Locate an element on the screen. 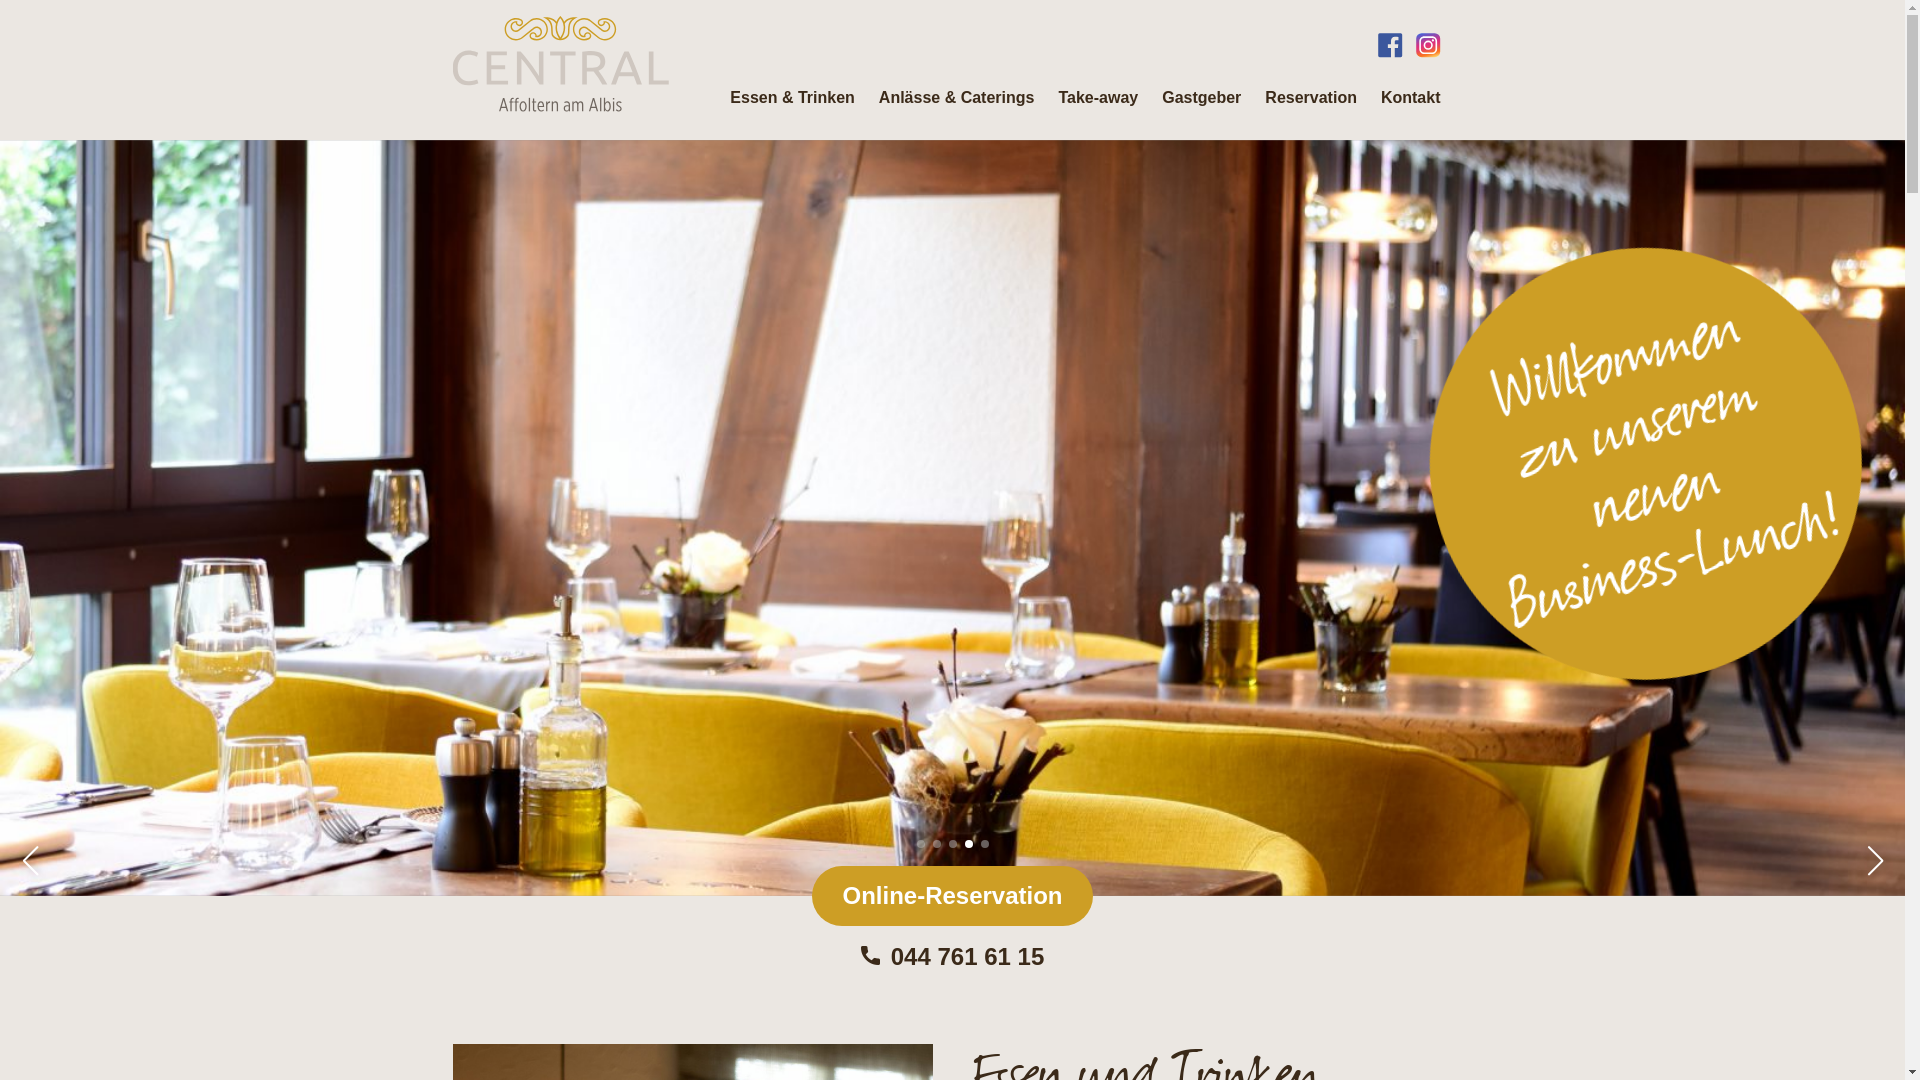 This screenshot has width=1920, height=1080. Instagram is located at coordinates (1428, 45).